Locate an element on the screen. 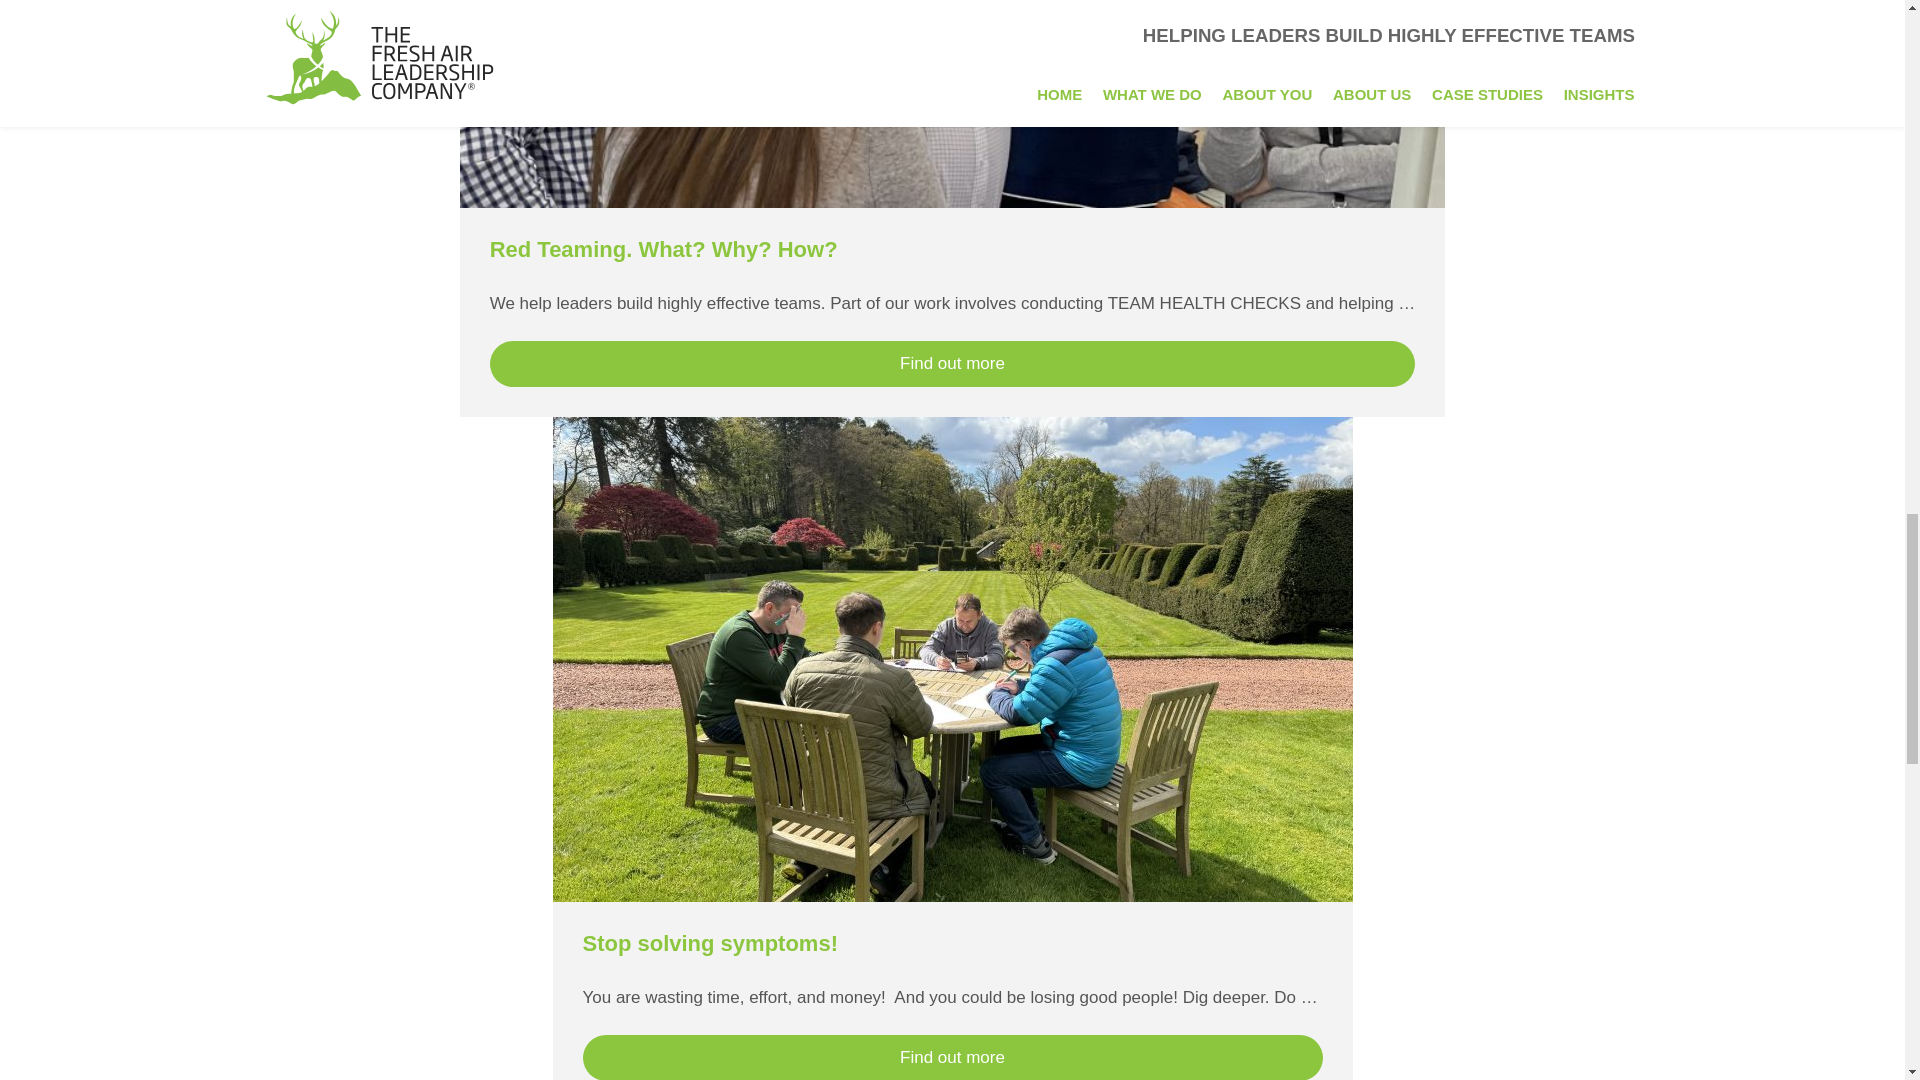 The width and height of the screenshot is (1920, 1080). Find out more is located at coordinates (952, 364).